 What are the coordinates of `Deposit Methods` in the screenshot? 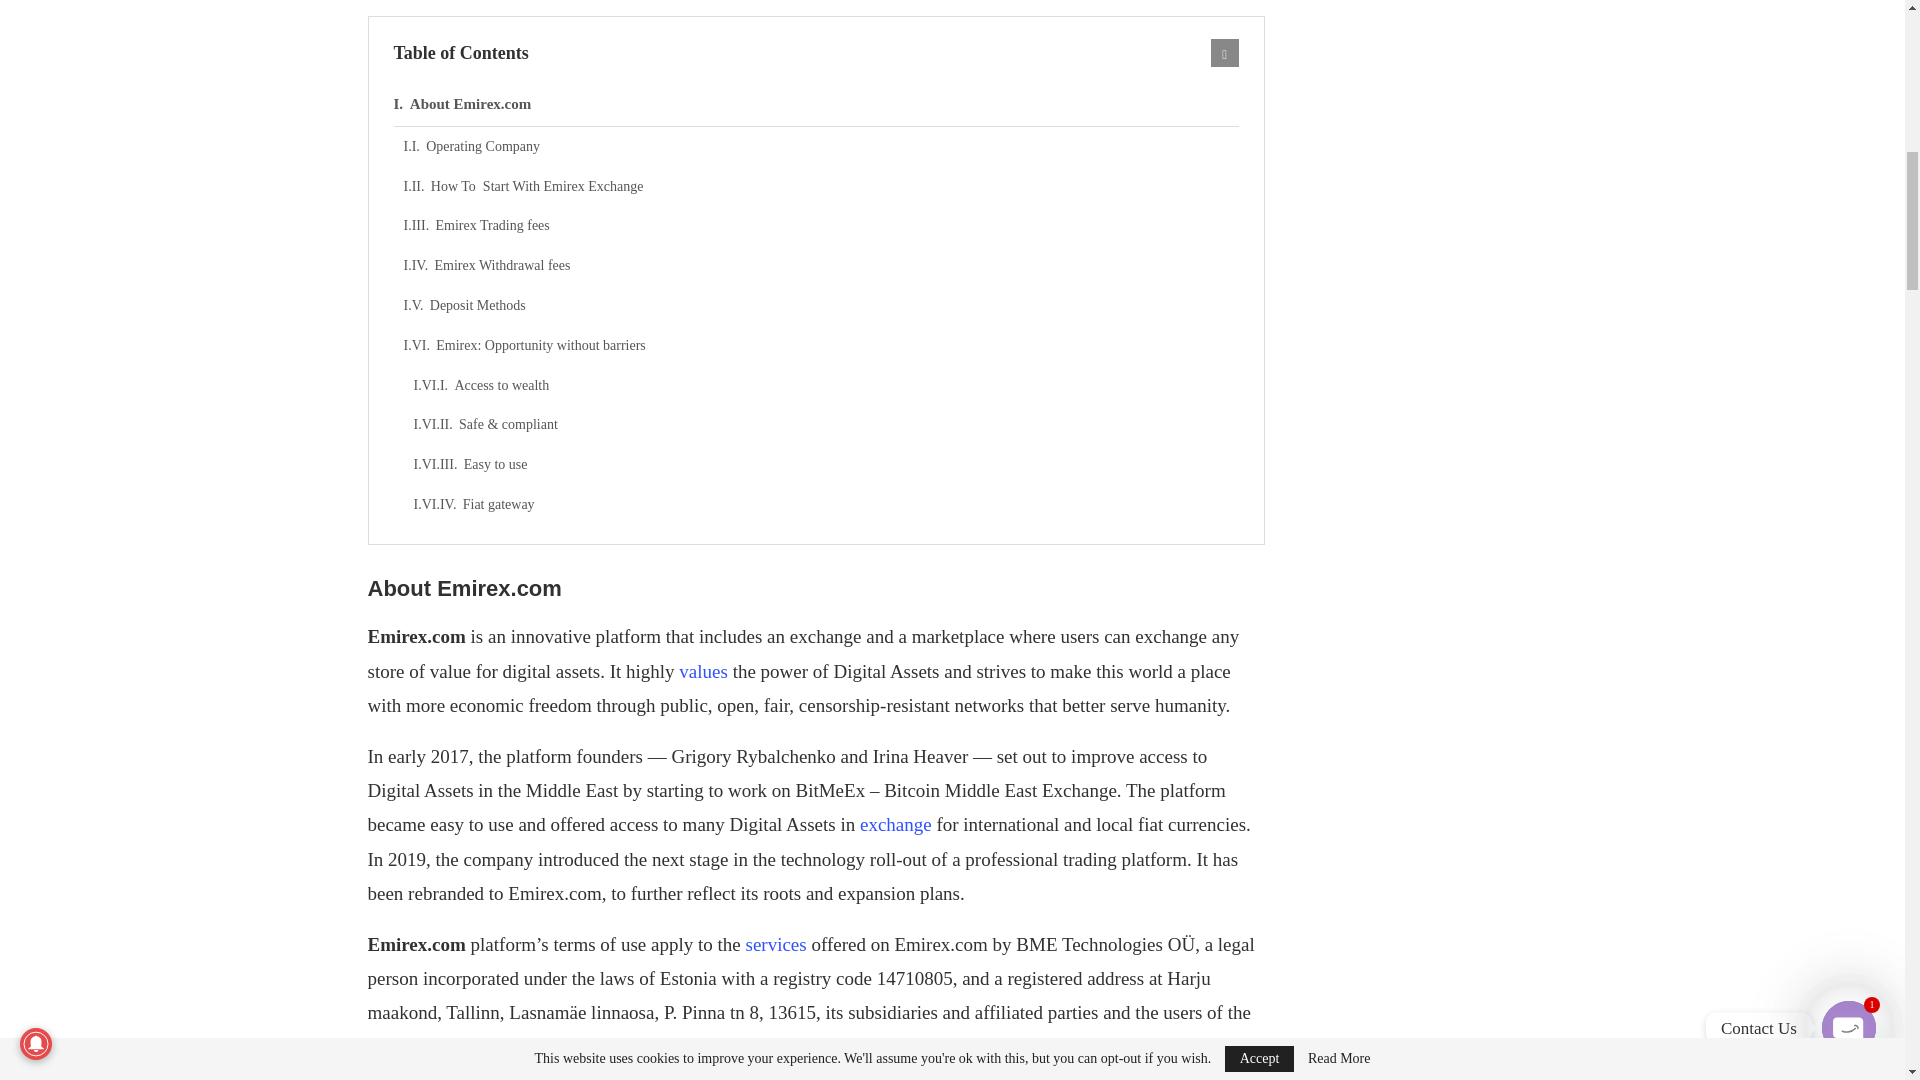 It's located at (820, 306).